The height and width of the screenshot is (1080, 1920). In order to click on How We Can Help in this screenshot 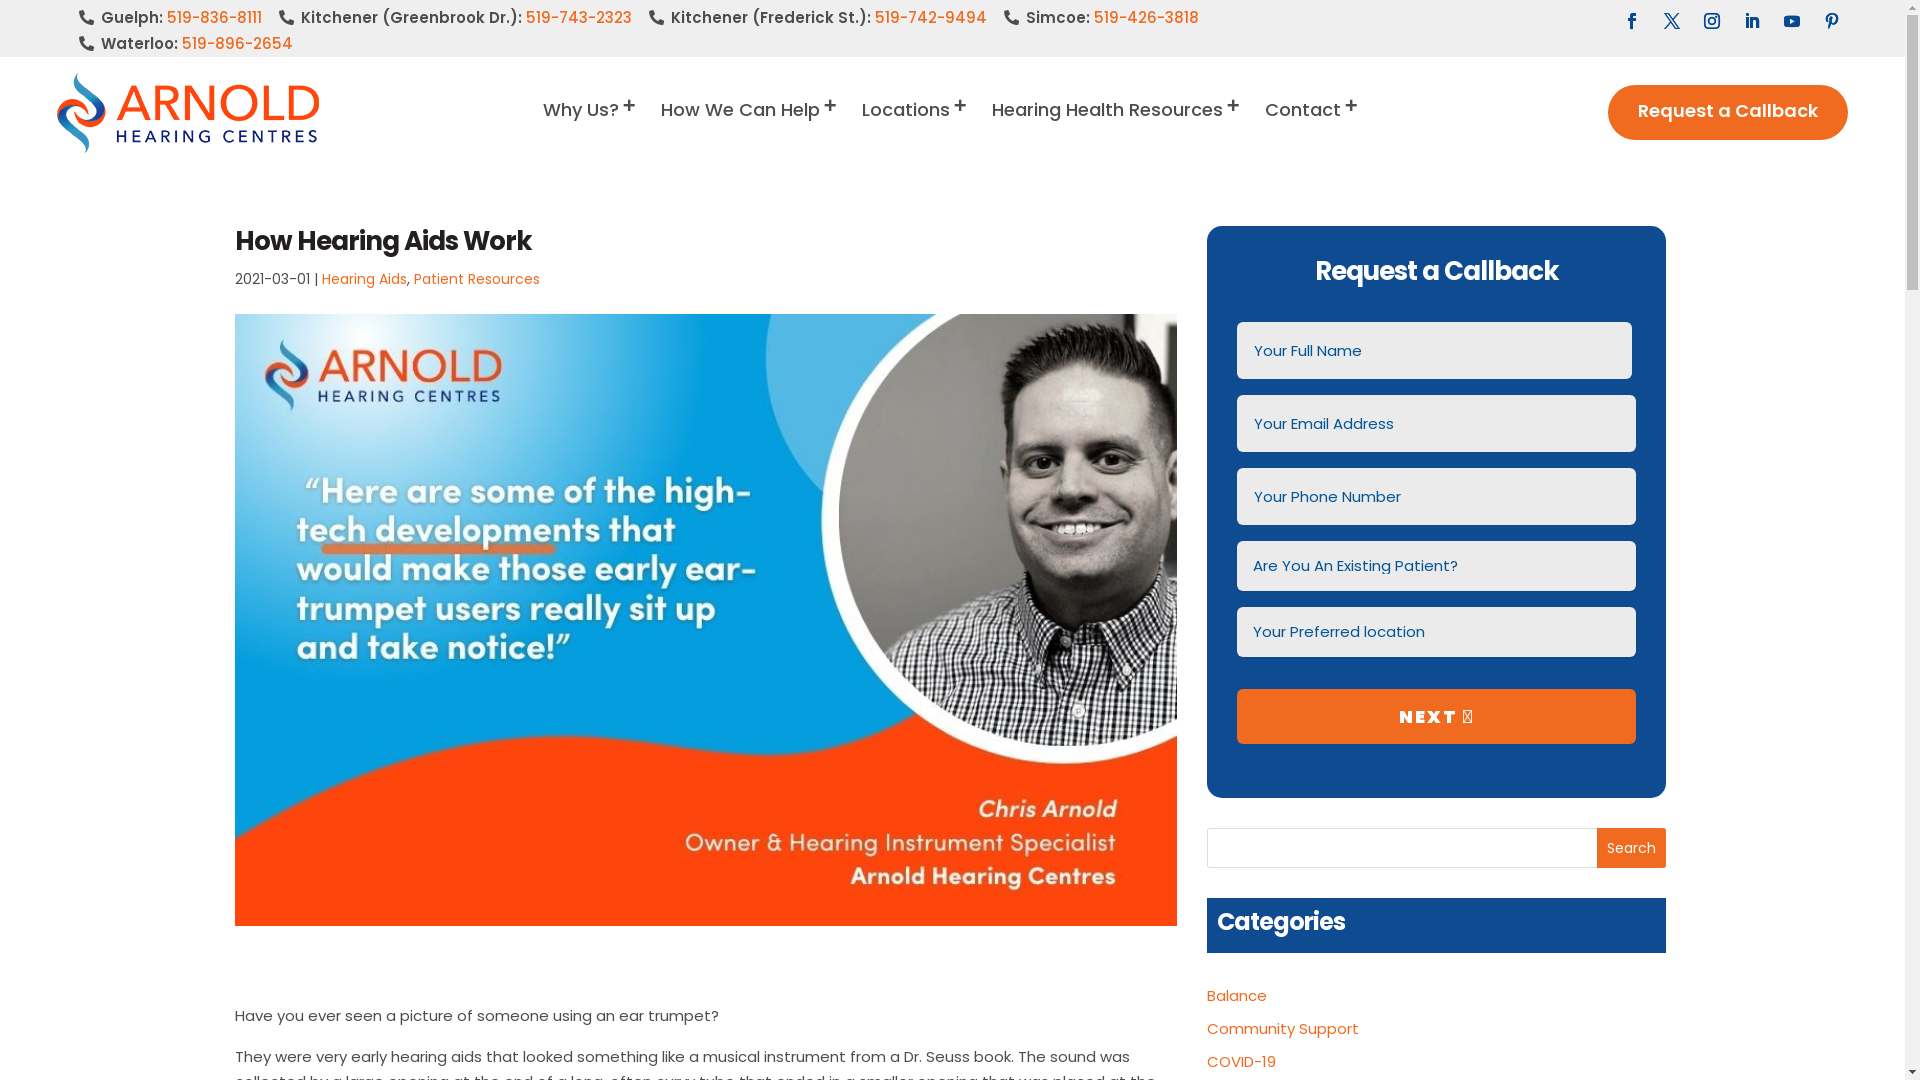, I will do `click(750, 128)`.